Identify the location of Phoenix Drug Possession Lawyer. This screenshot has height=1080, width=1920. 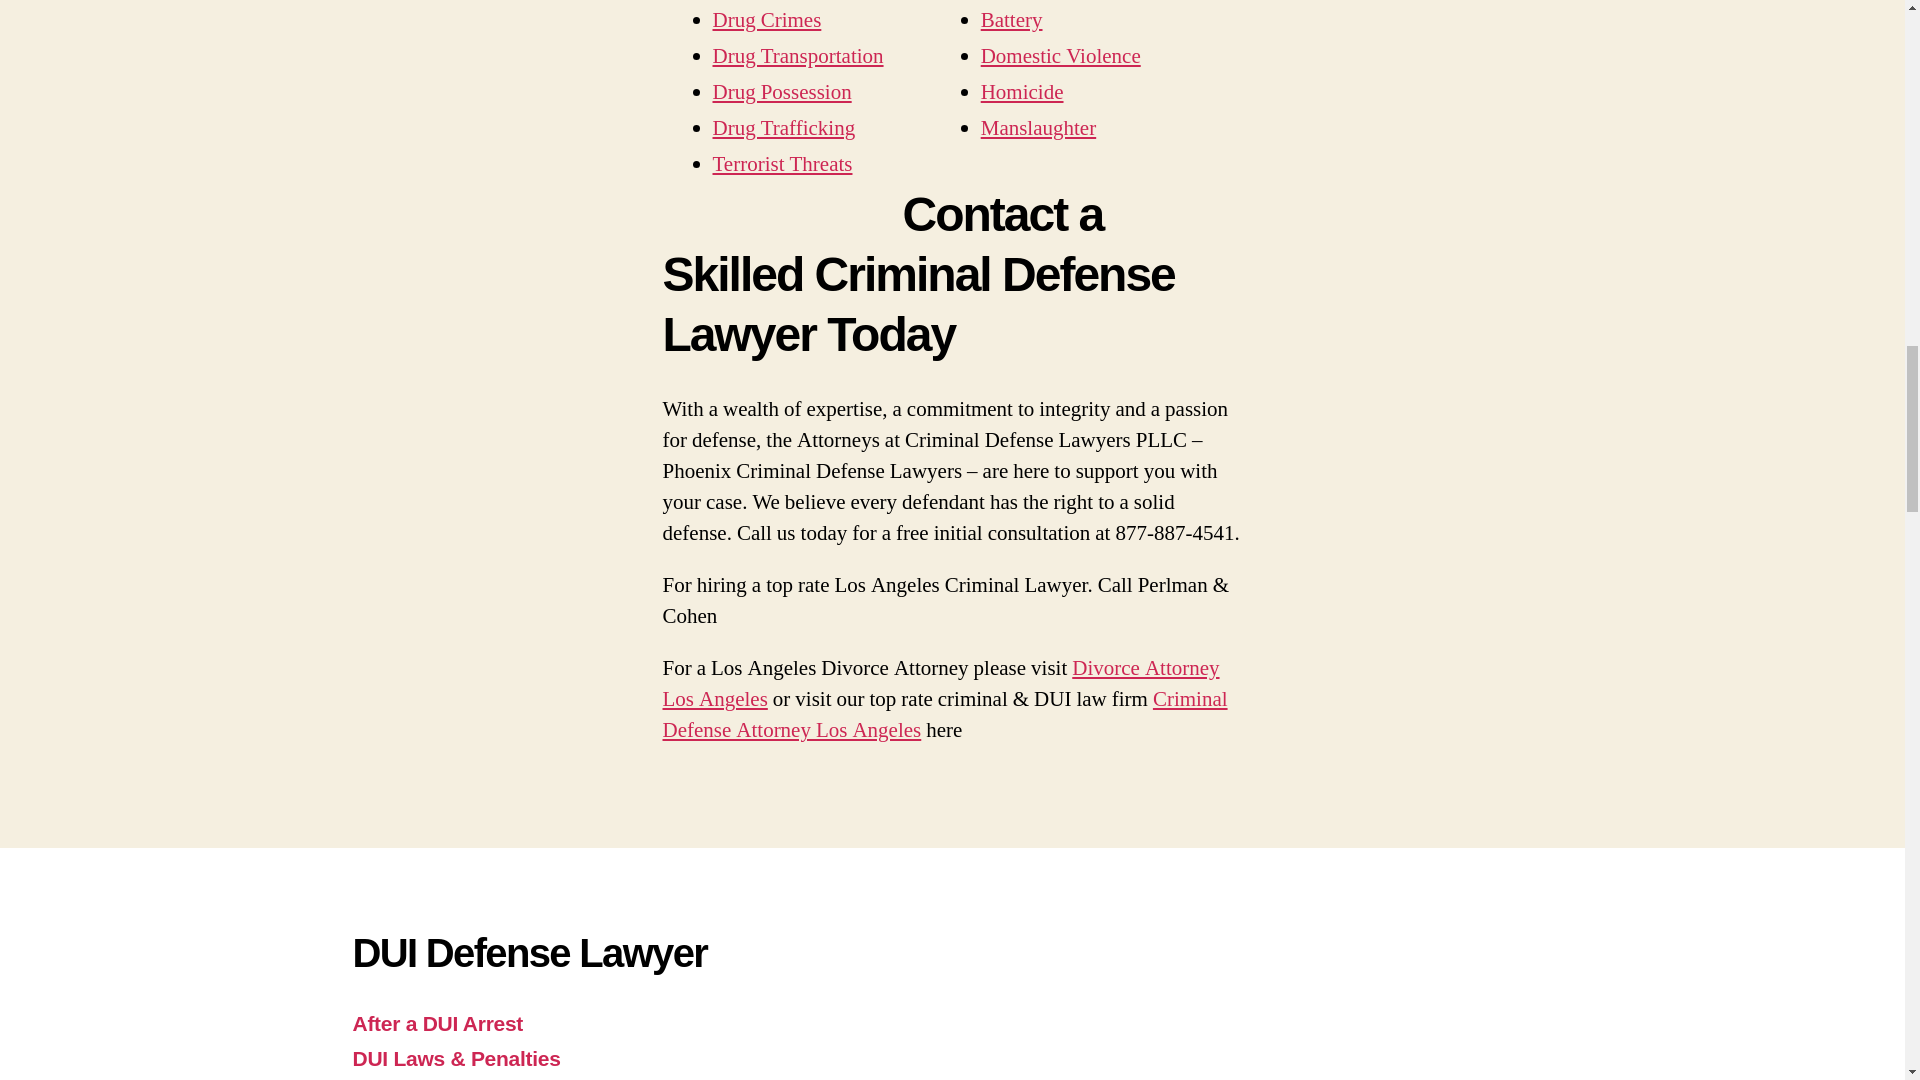
(781, 92).